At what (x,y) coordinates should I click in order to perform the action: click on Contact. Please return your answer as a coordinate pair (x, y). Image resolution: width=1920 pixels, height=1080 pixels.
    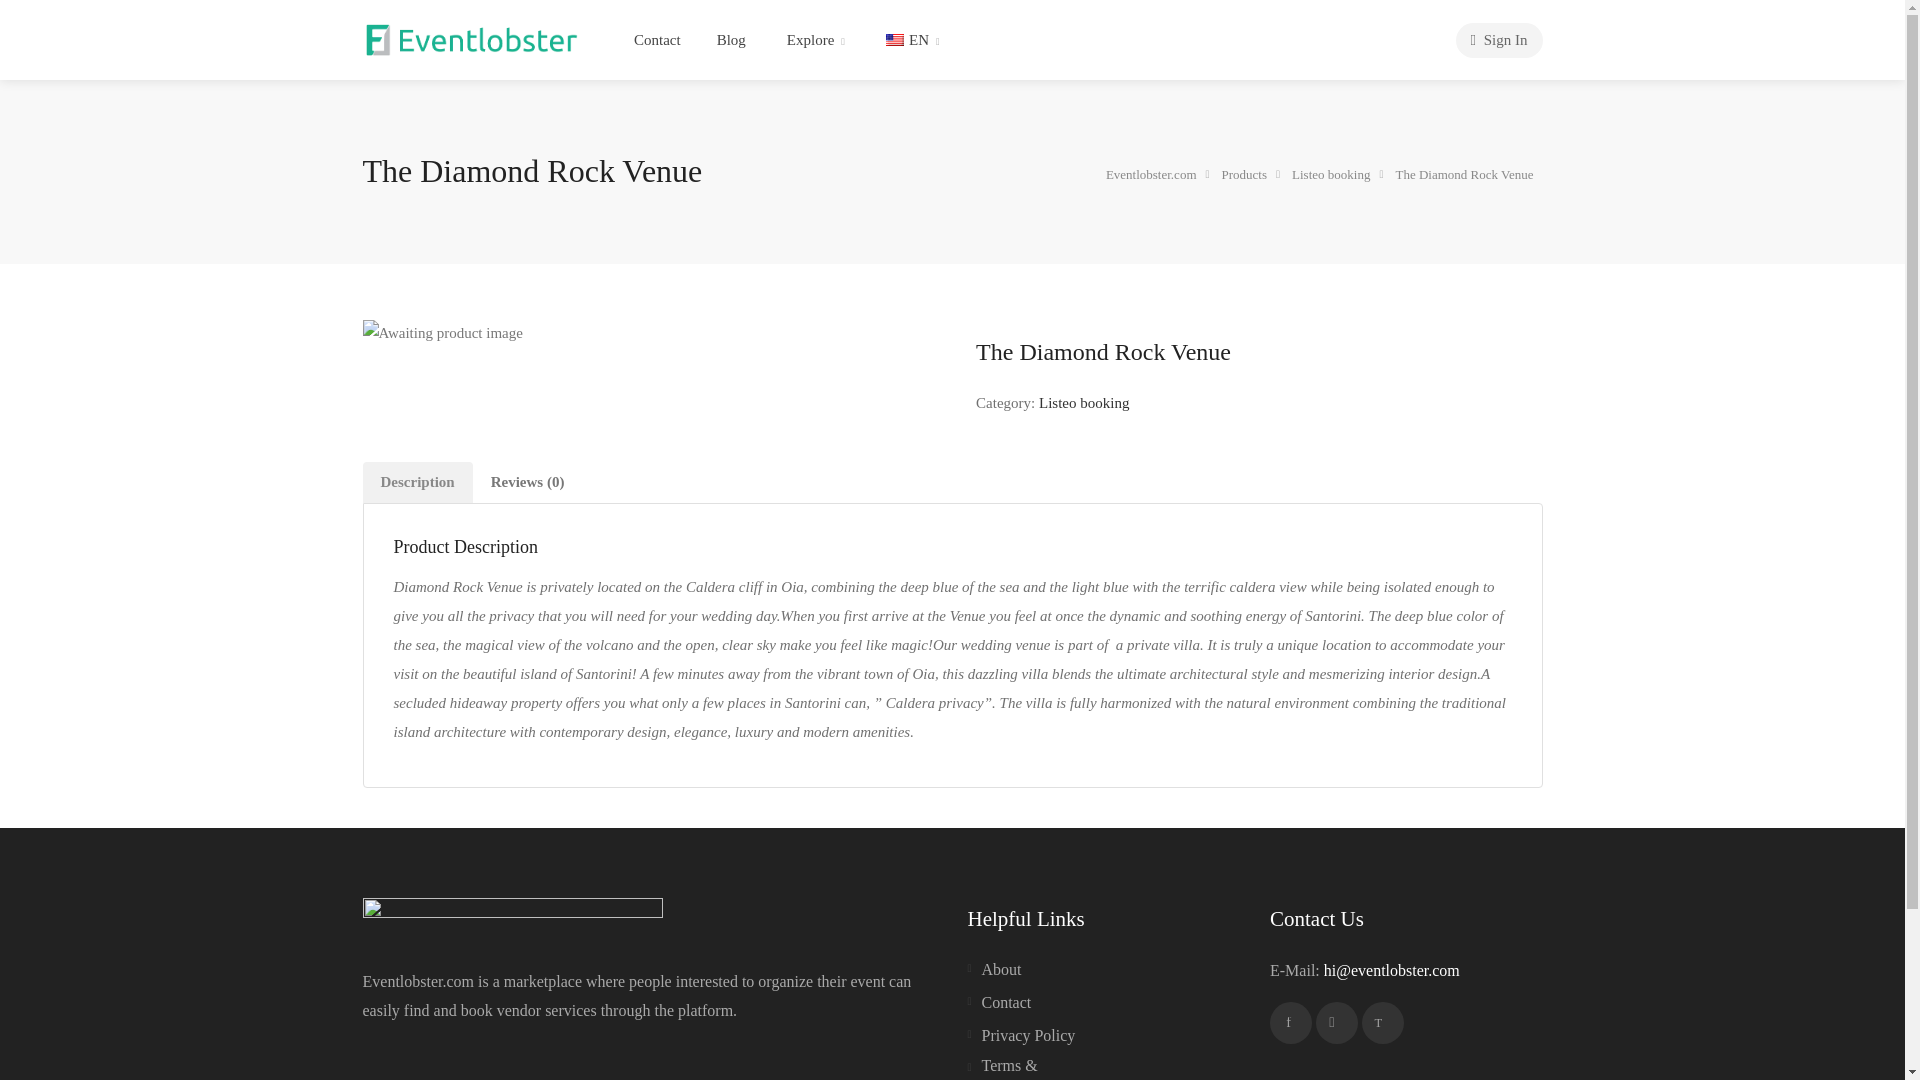
    Looking at the image, I should click on (656, 40).